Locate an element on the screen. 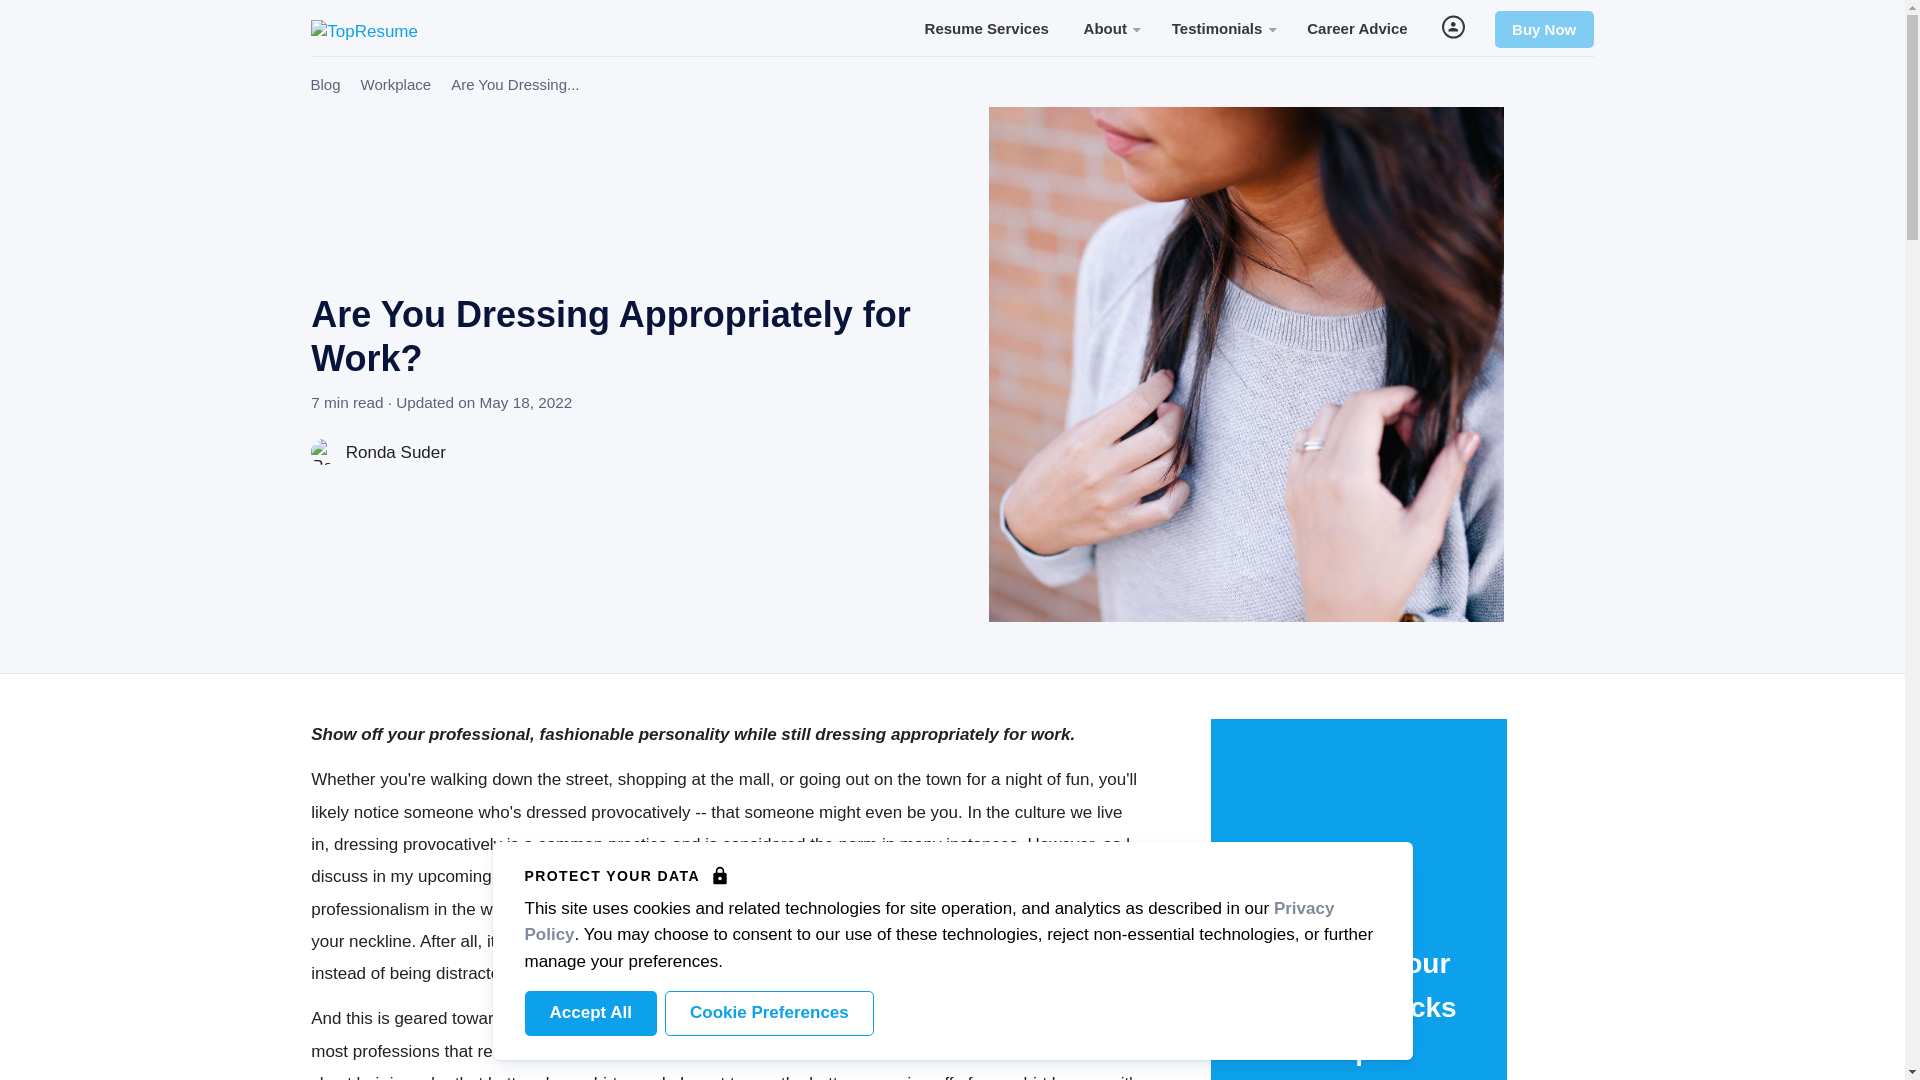  Ronda Suder is located at coordinates (378, 452).